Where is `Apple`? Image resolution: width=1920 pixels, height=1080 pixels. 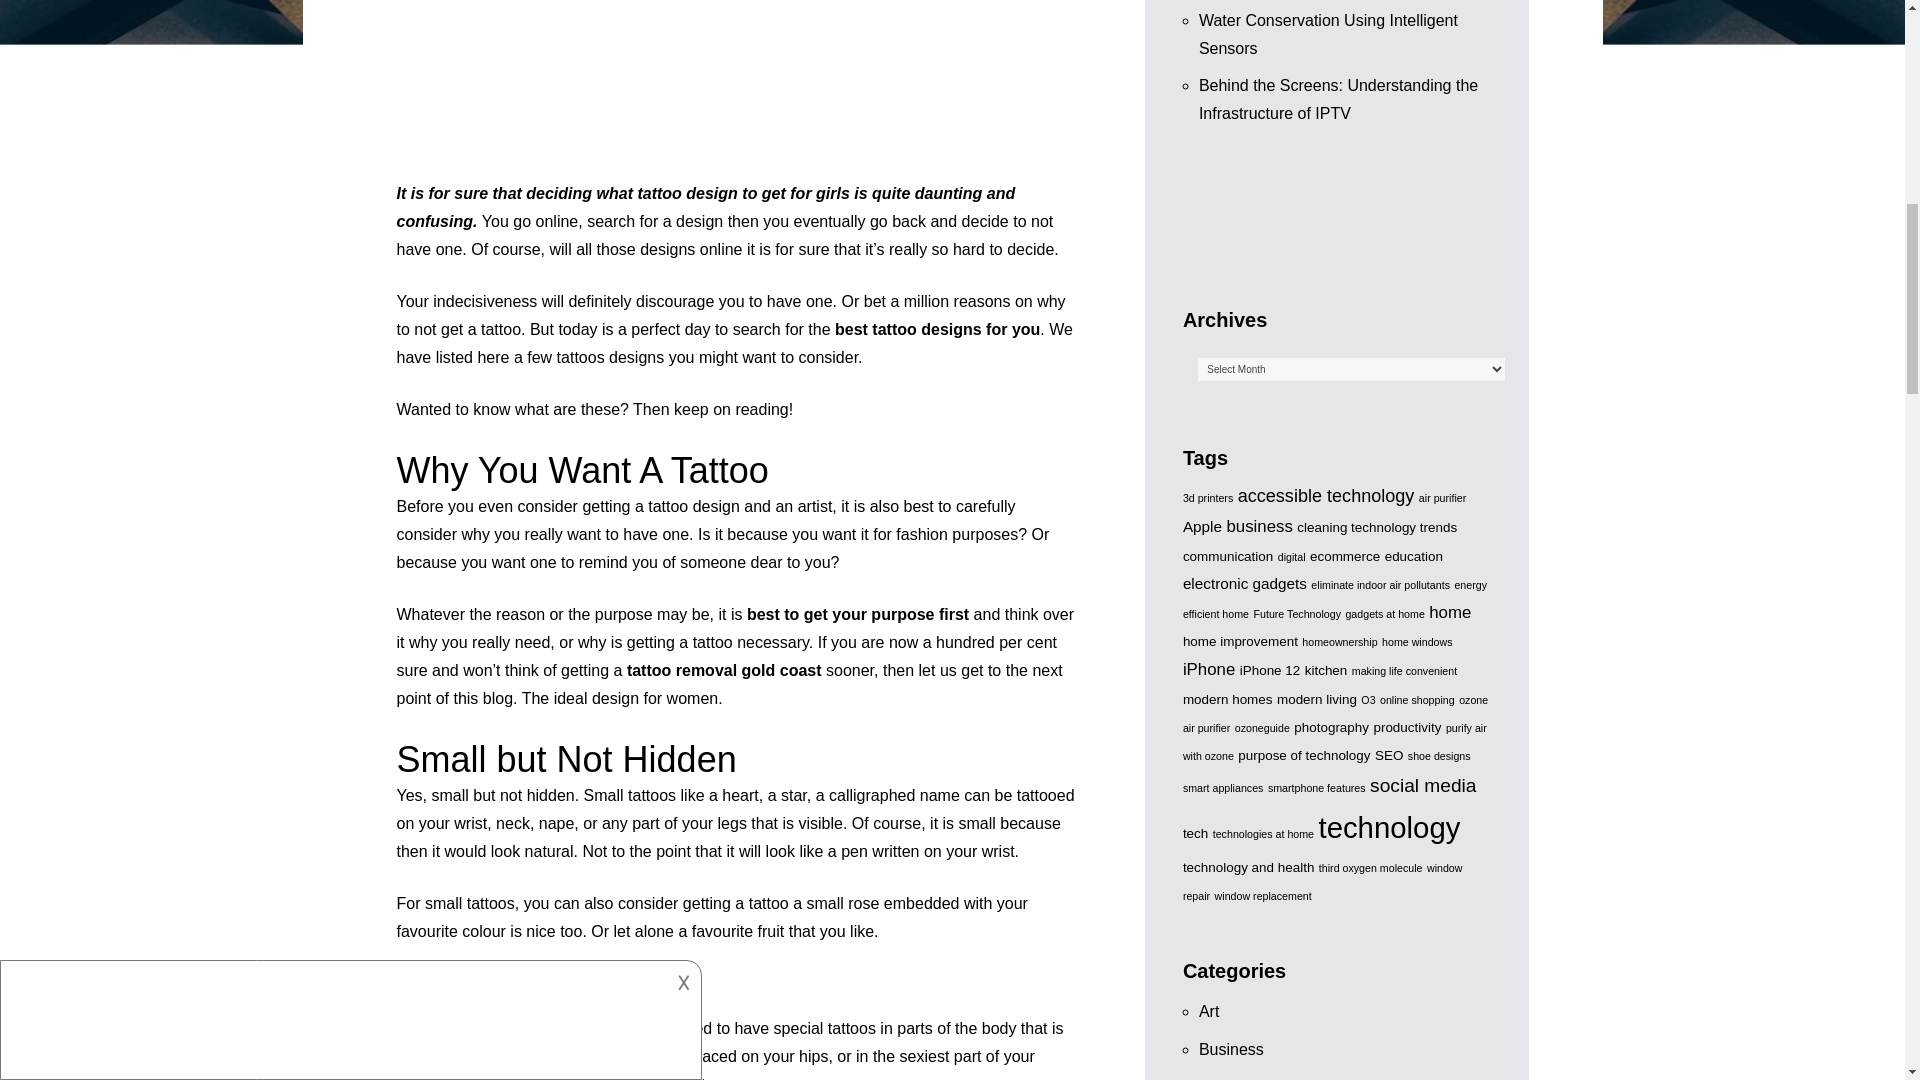
Apple is located at coordinates (1202, 526).